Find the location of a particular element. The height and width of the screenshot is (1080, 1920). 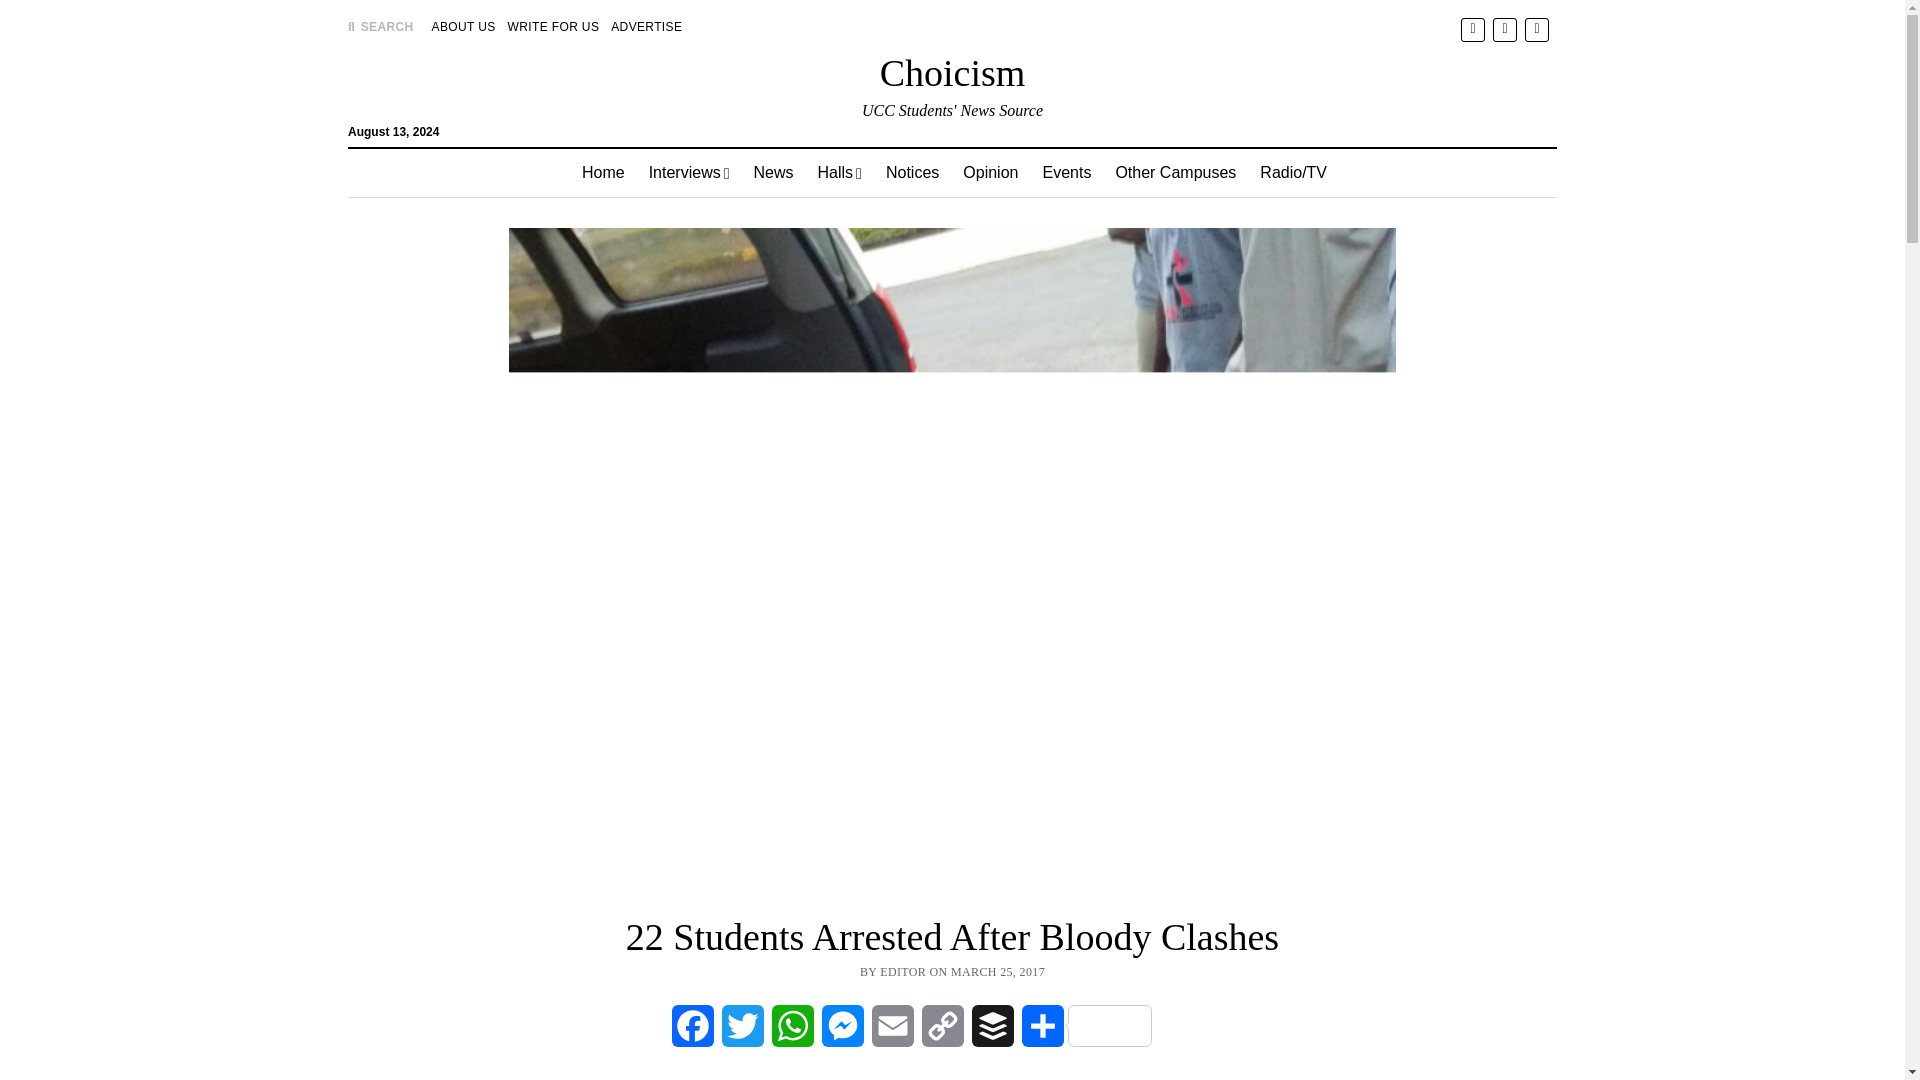

Notices is located at coordinates (912, 172).